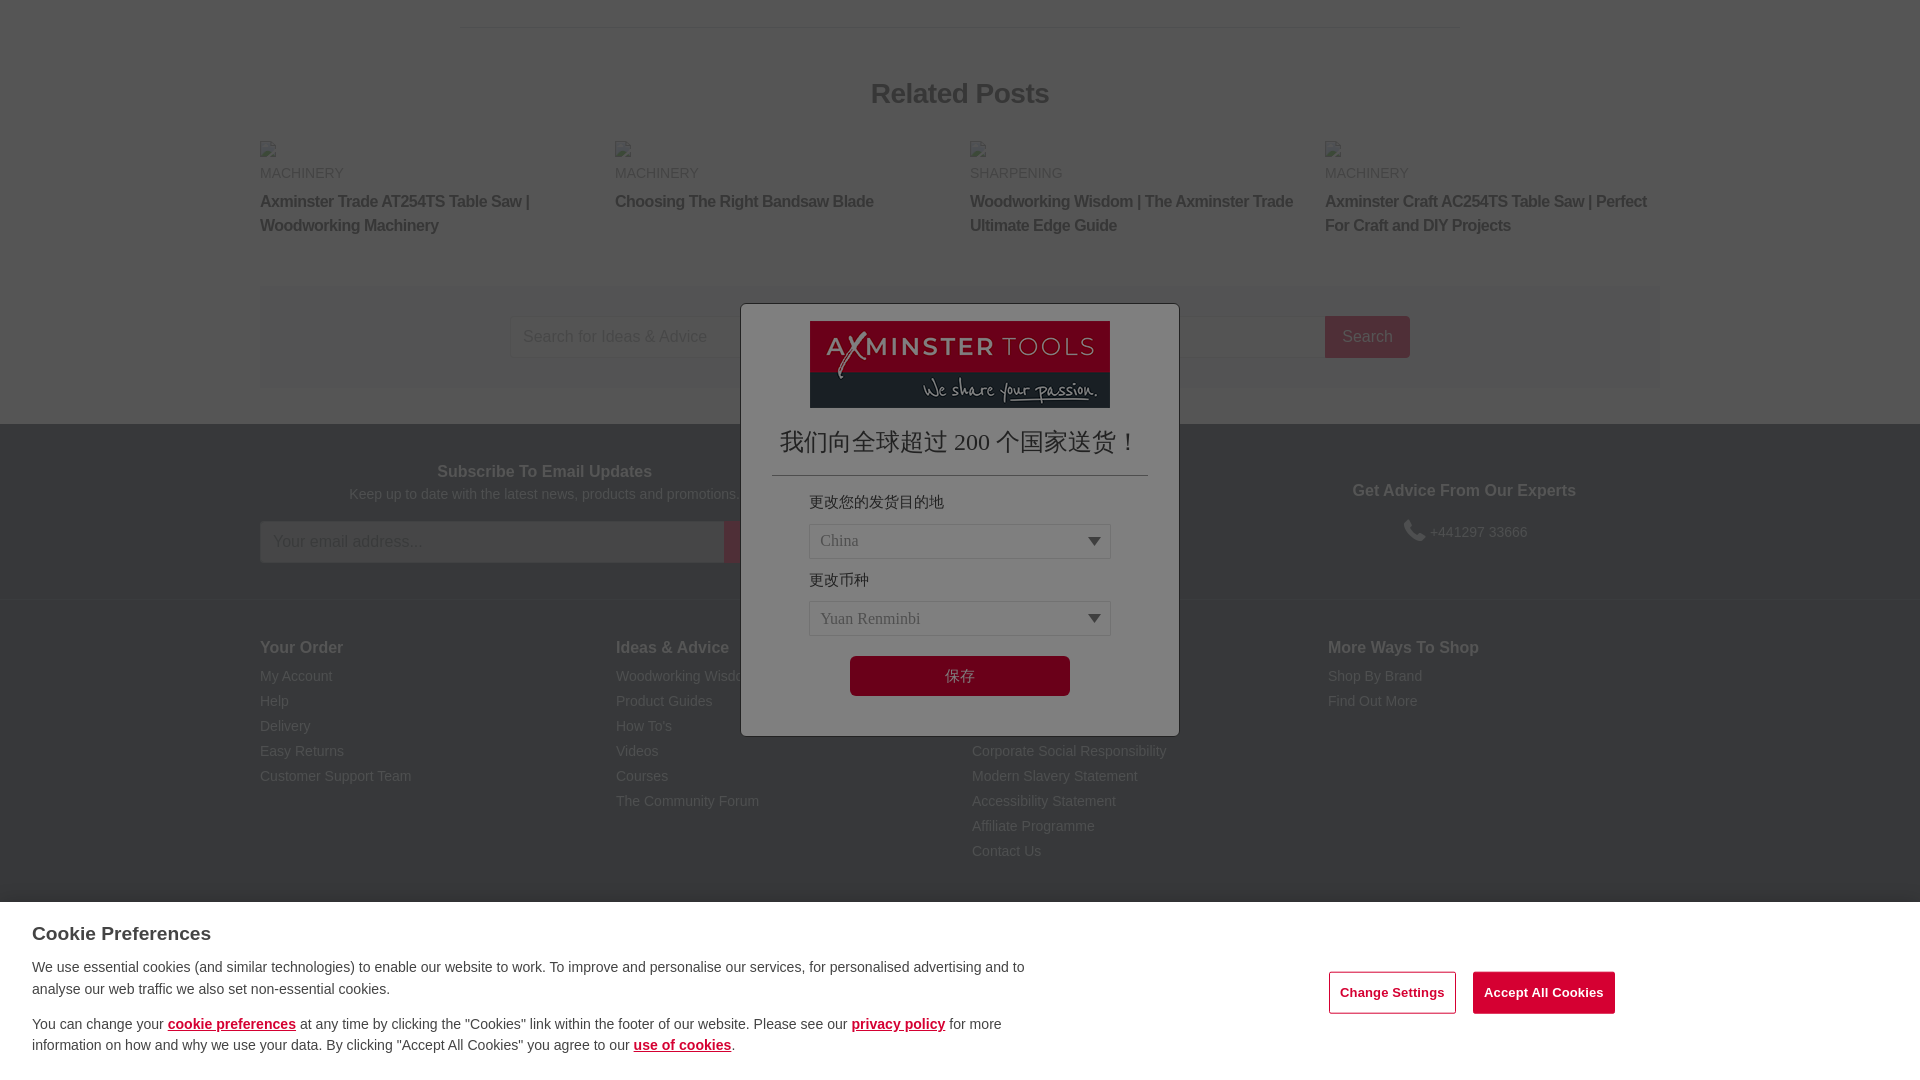 This screenshot has width=1920, height=1080. What do you see at coordinates (1122, 532) in the screenshot?
I see `LinkedIn` at bounding box center [1122, 532].